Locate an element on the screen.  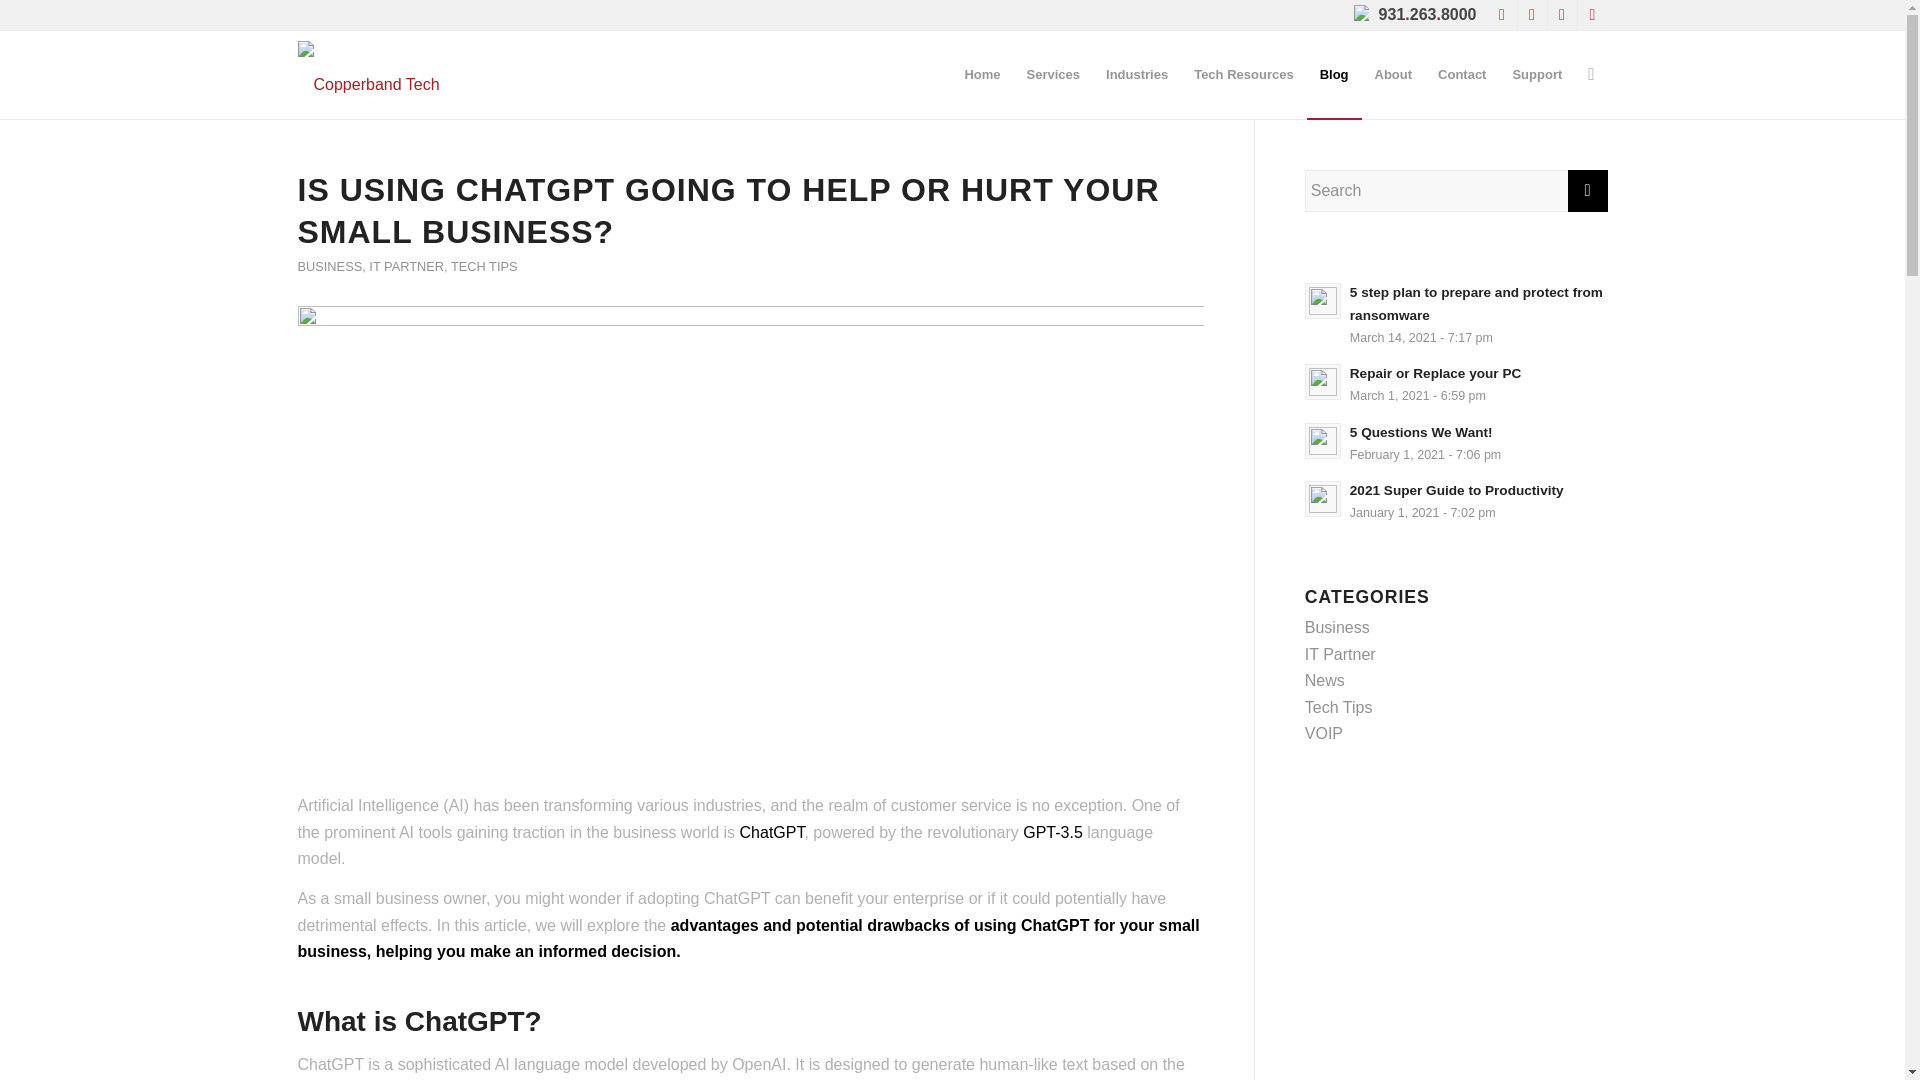
BUSINESS is located at coordinates (330, 266).